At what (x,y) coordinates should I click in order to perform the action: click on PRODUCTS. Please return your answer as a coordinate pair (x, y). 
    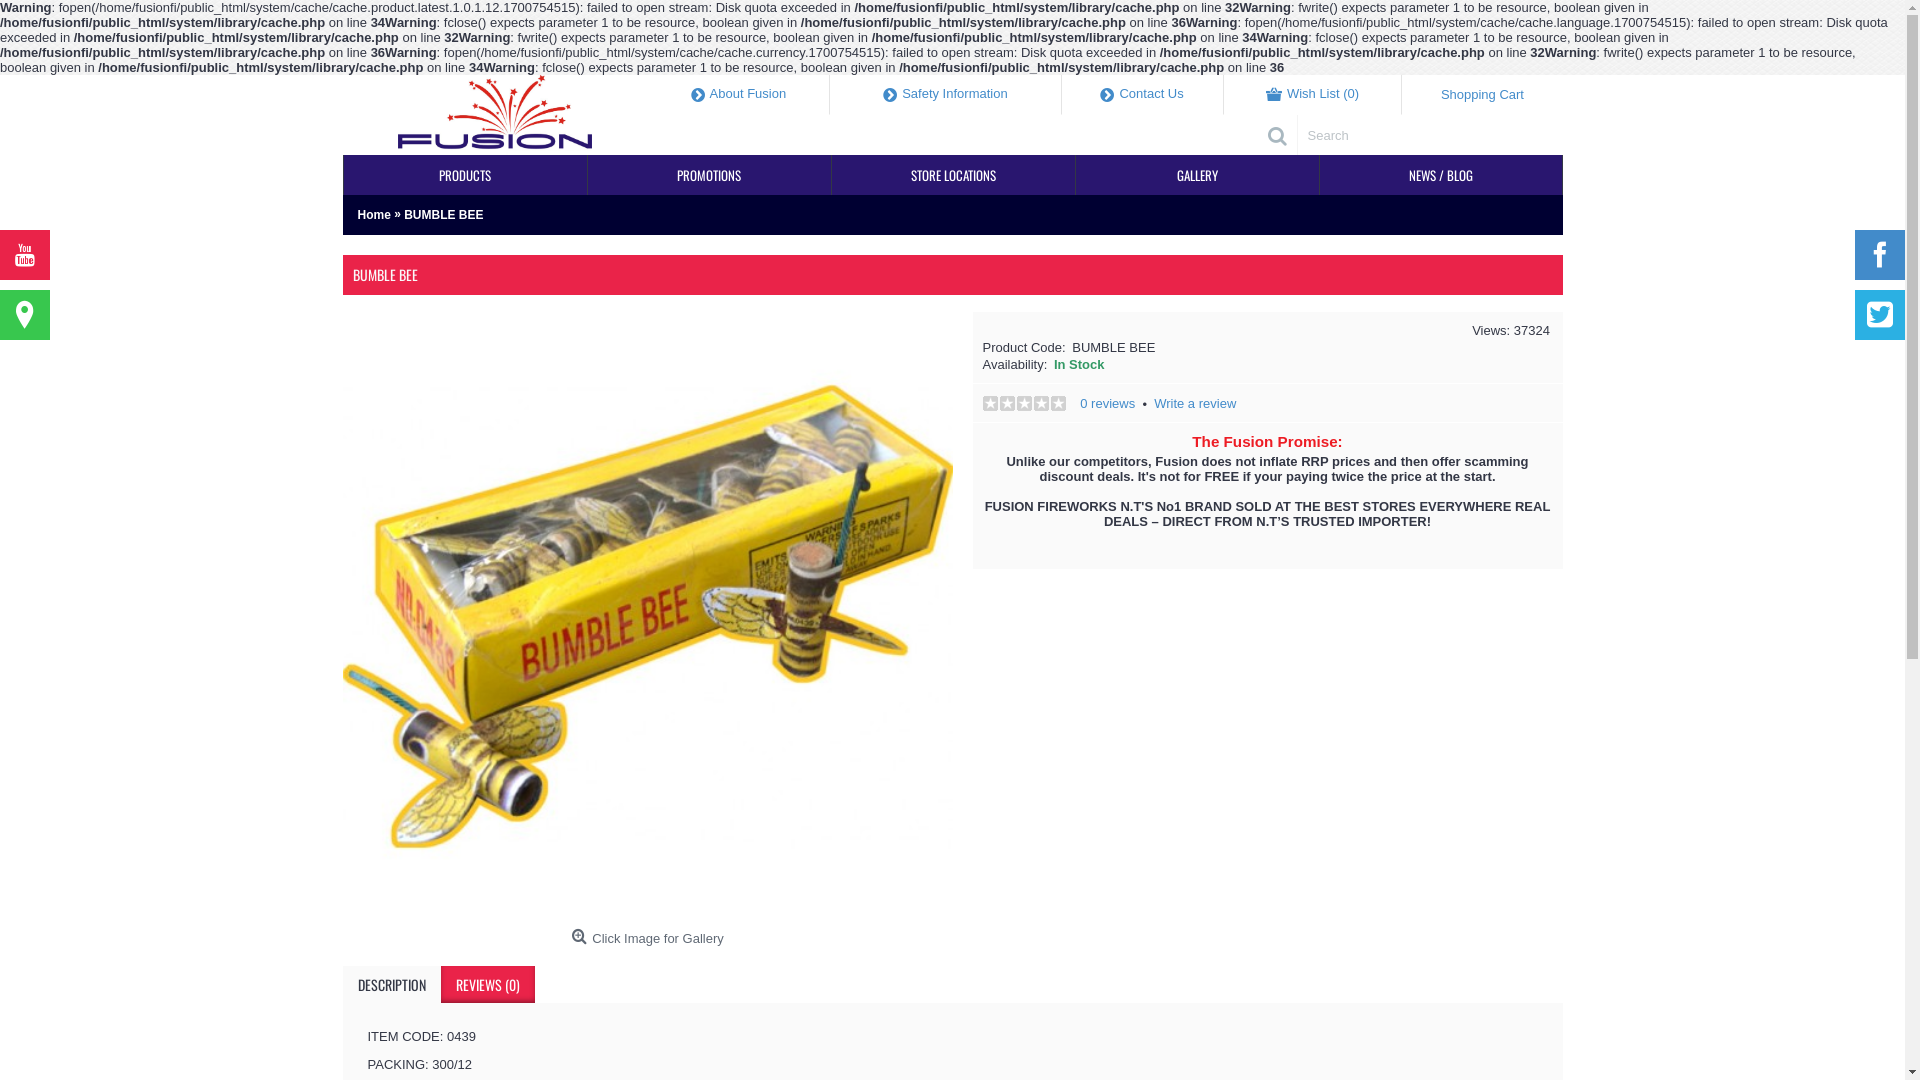
    Looking at the image, I should click on (466, 175).